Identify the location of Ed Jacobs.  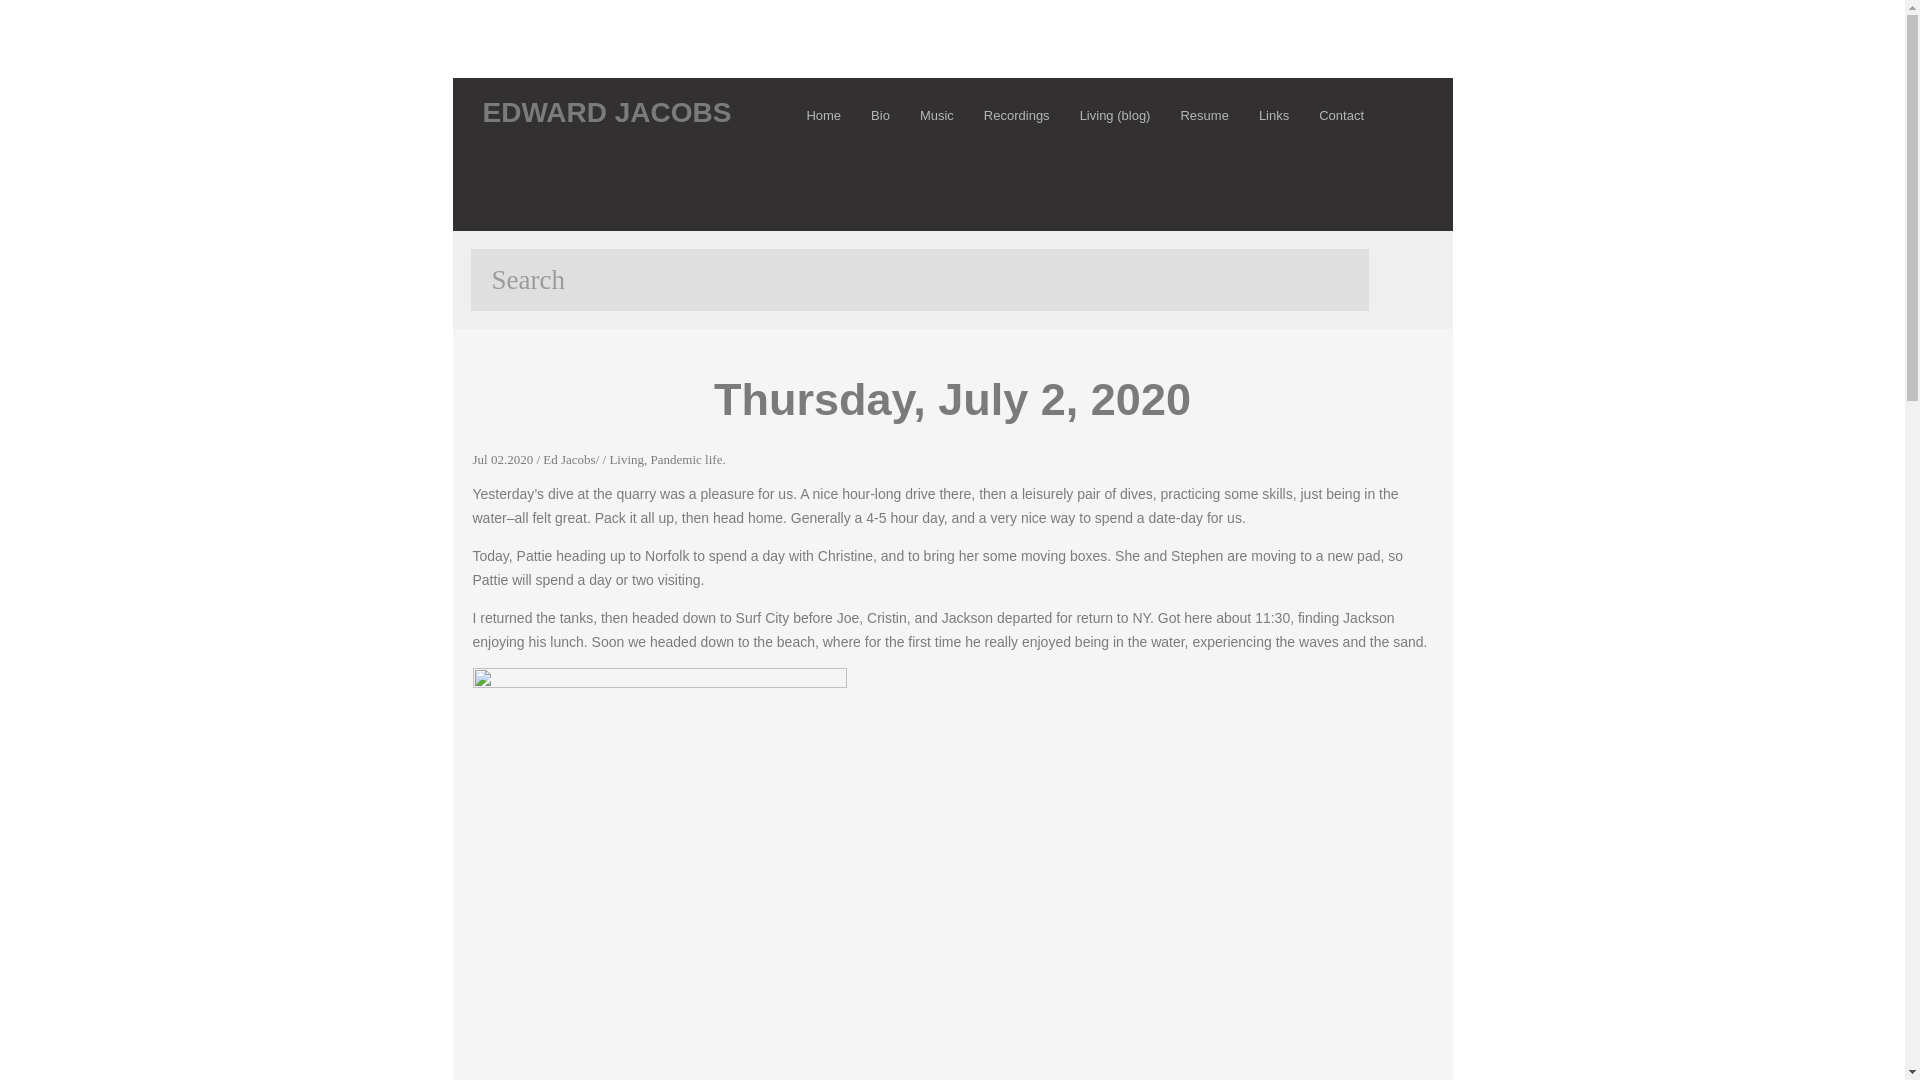
(569, 459).